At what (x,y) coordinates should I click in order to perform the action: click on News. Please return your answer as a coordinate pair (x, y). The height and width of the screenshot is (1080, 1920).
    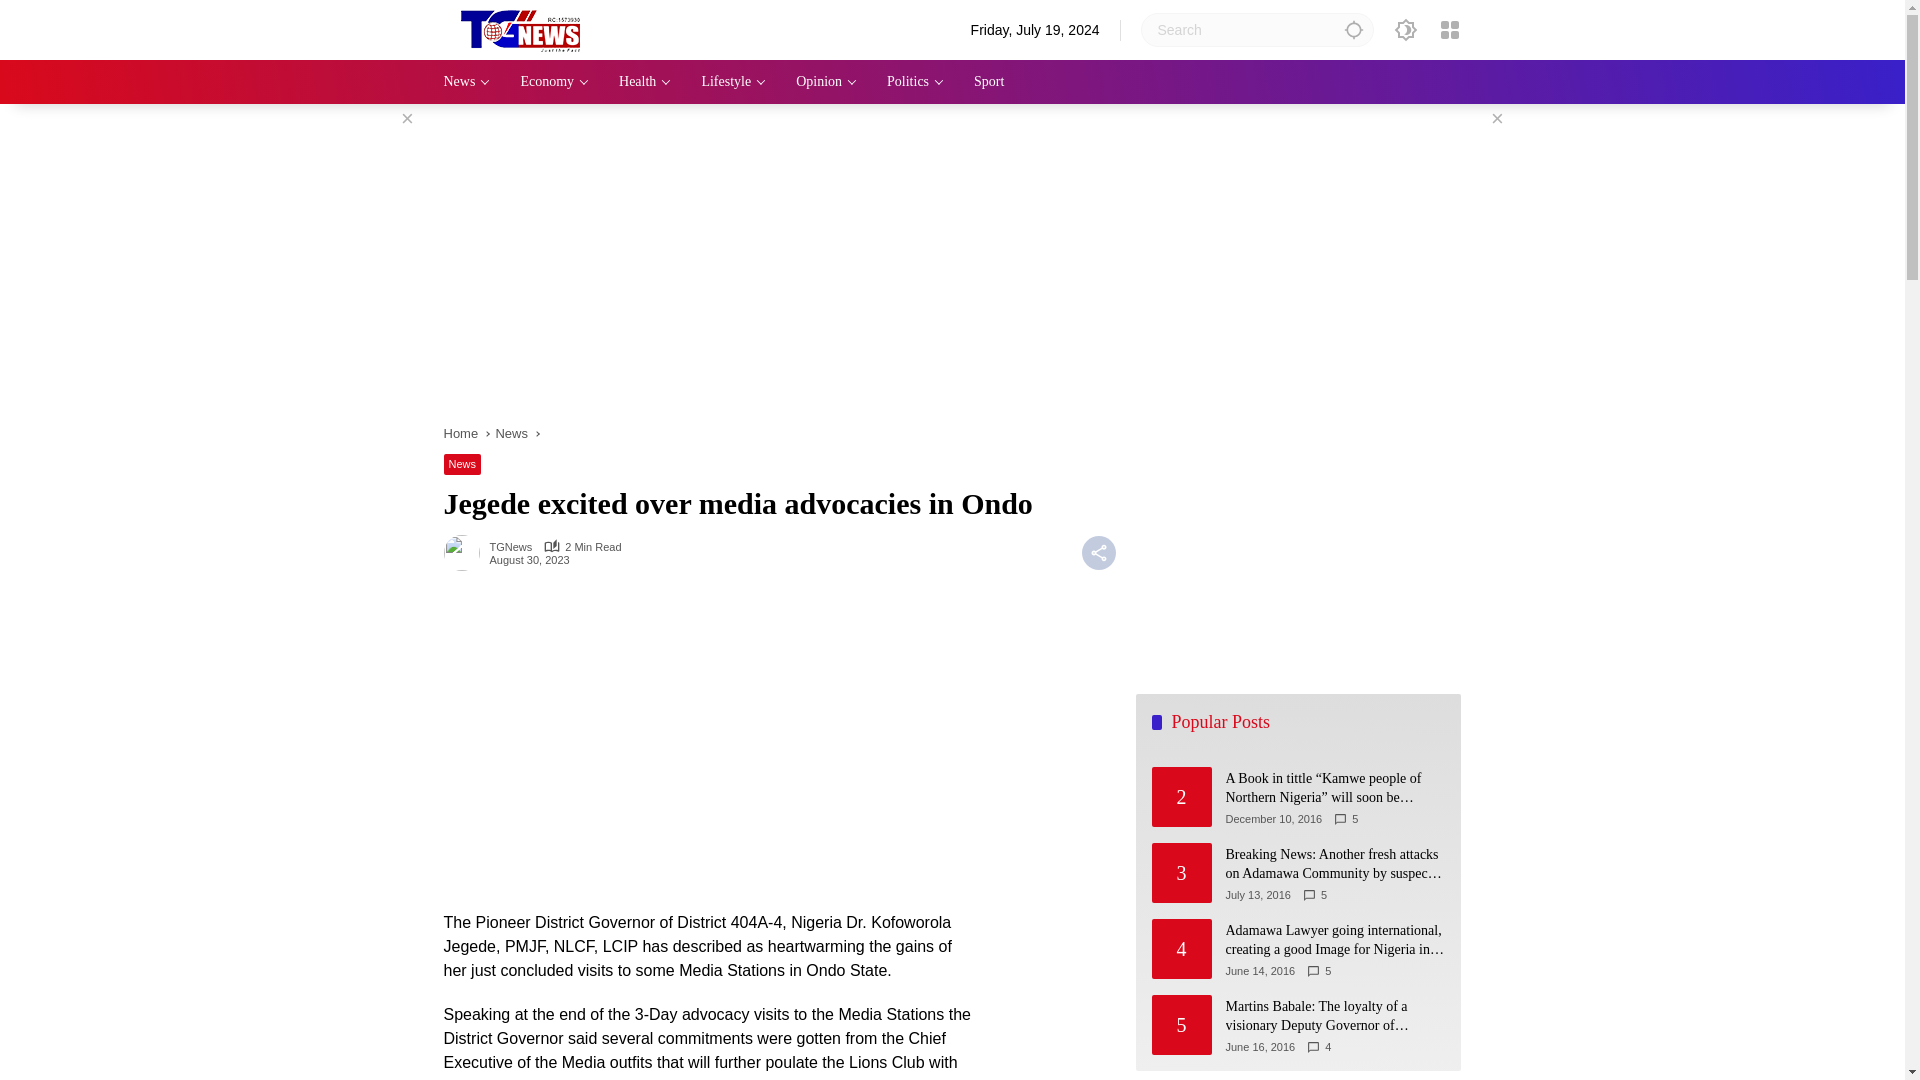
    Looking at the image, I should click on (467, 82).